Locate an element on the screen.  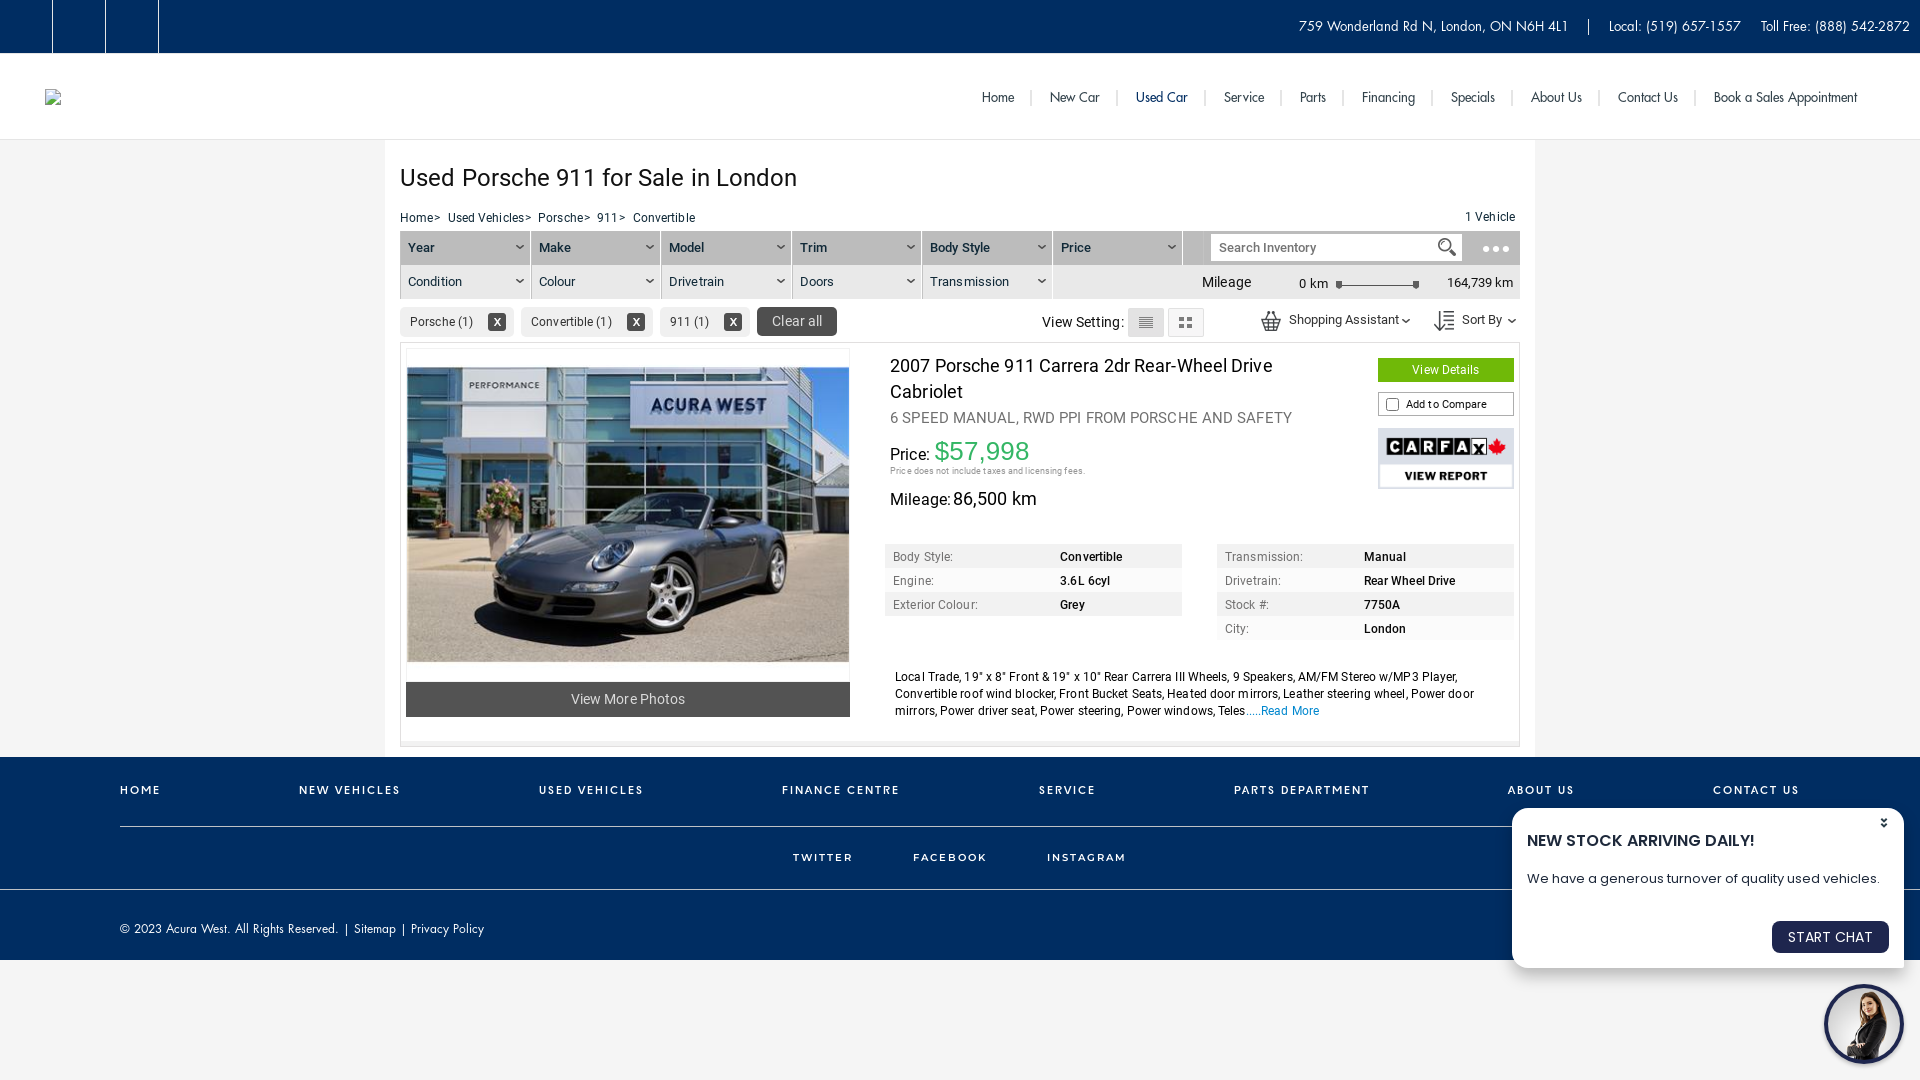
USED VEHICLES is located at coordinates (592, 792).